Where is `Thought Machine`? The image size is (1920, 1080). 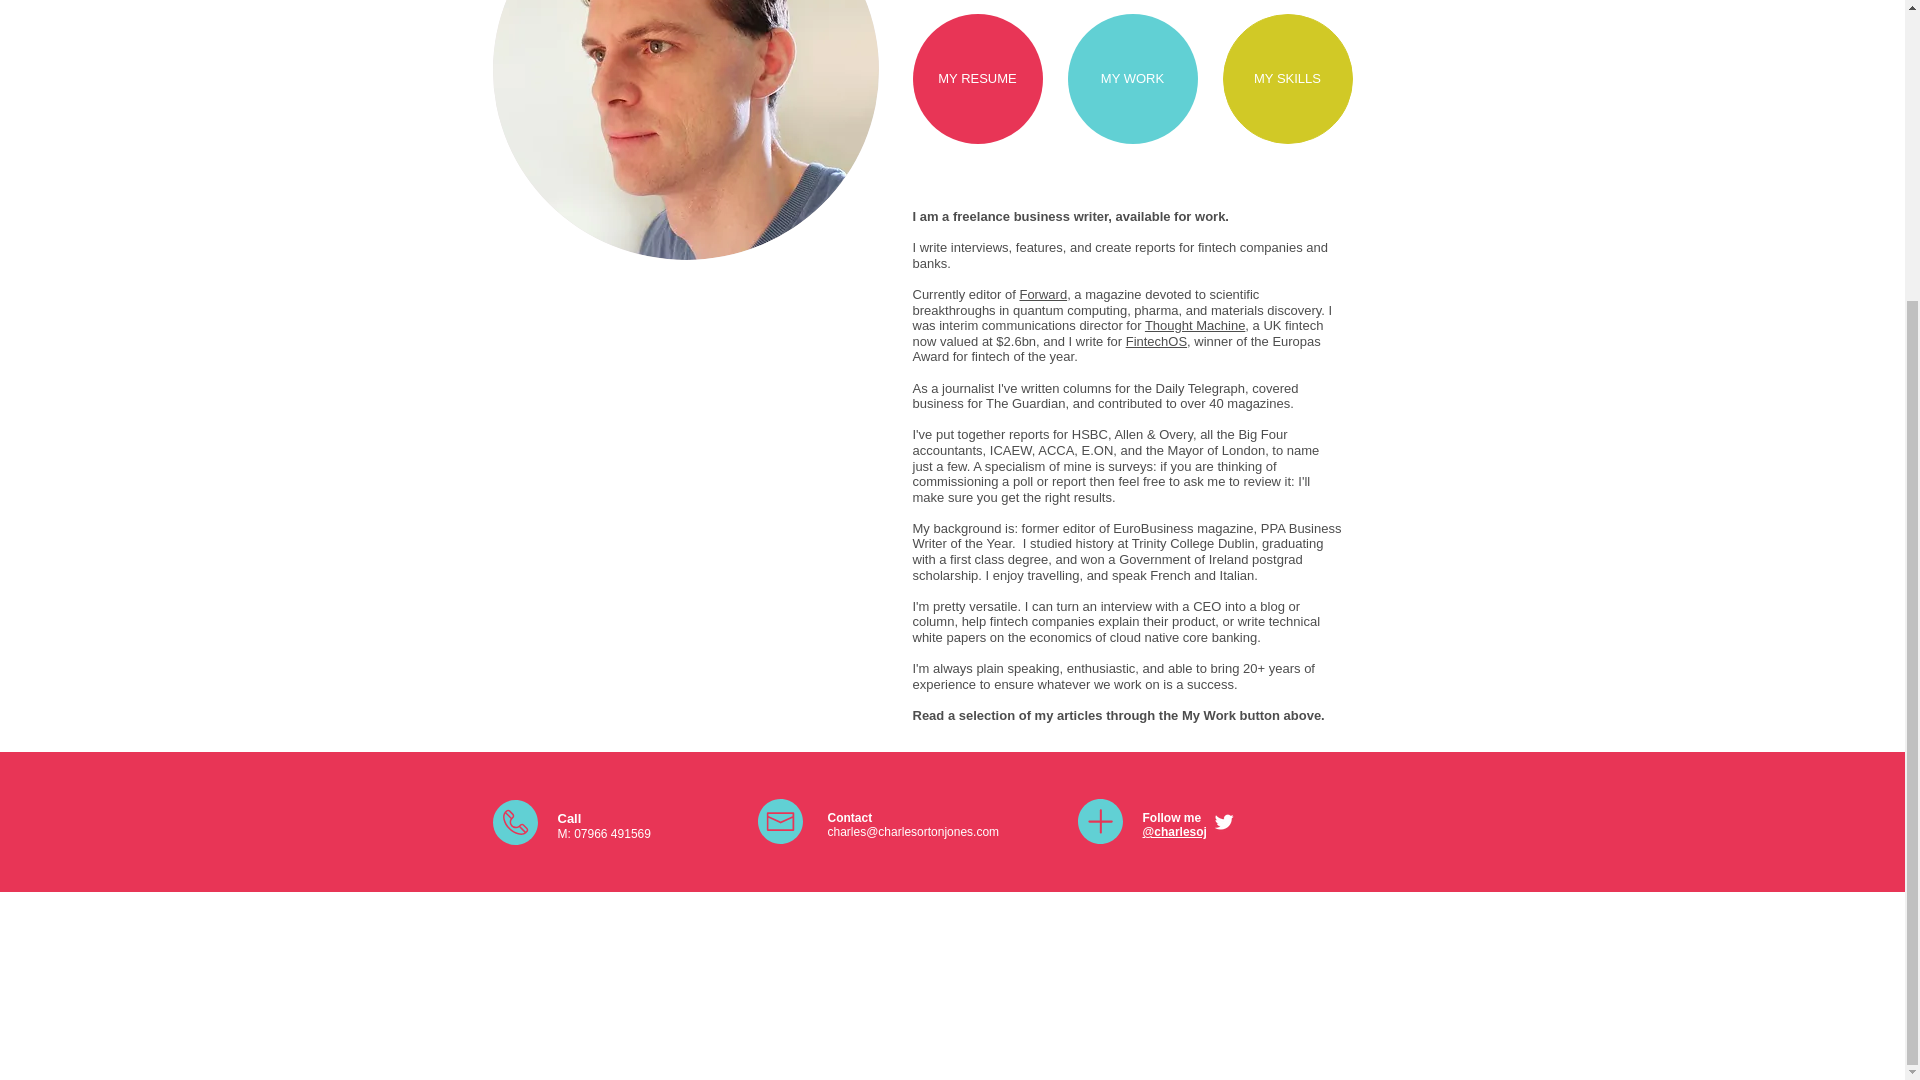
Thought Machine is located at coordinates (1194, 324).